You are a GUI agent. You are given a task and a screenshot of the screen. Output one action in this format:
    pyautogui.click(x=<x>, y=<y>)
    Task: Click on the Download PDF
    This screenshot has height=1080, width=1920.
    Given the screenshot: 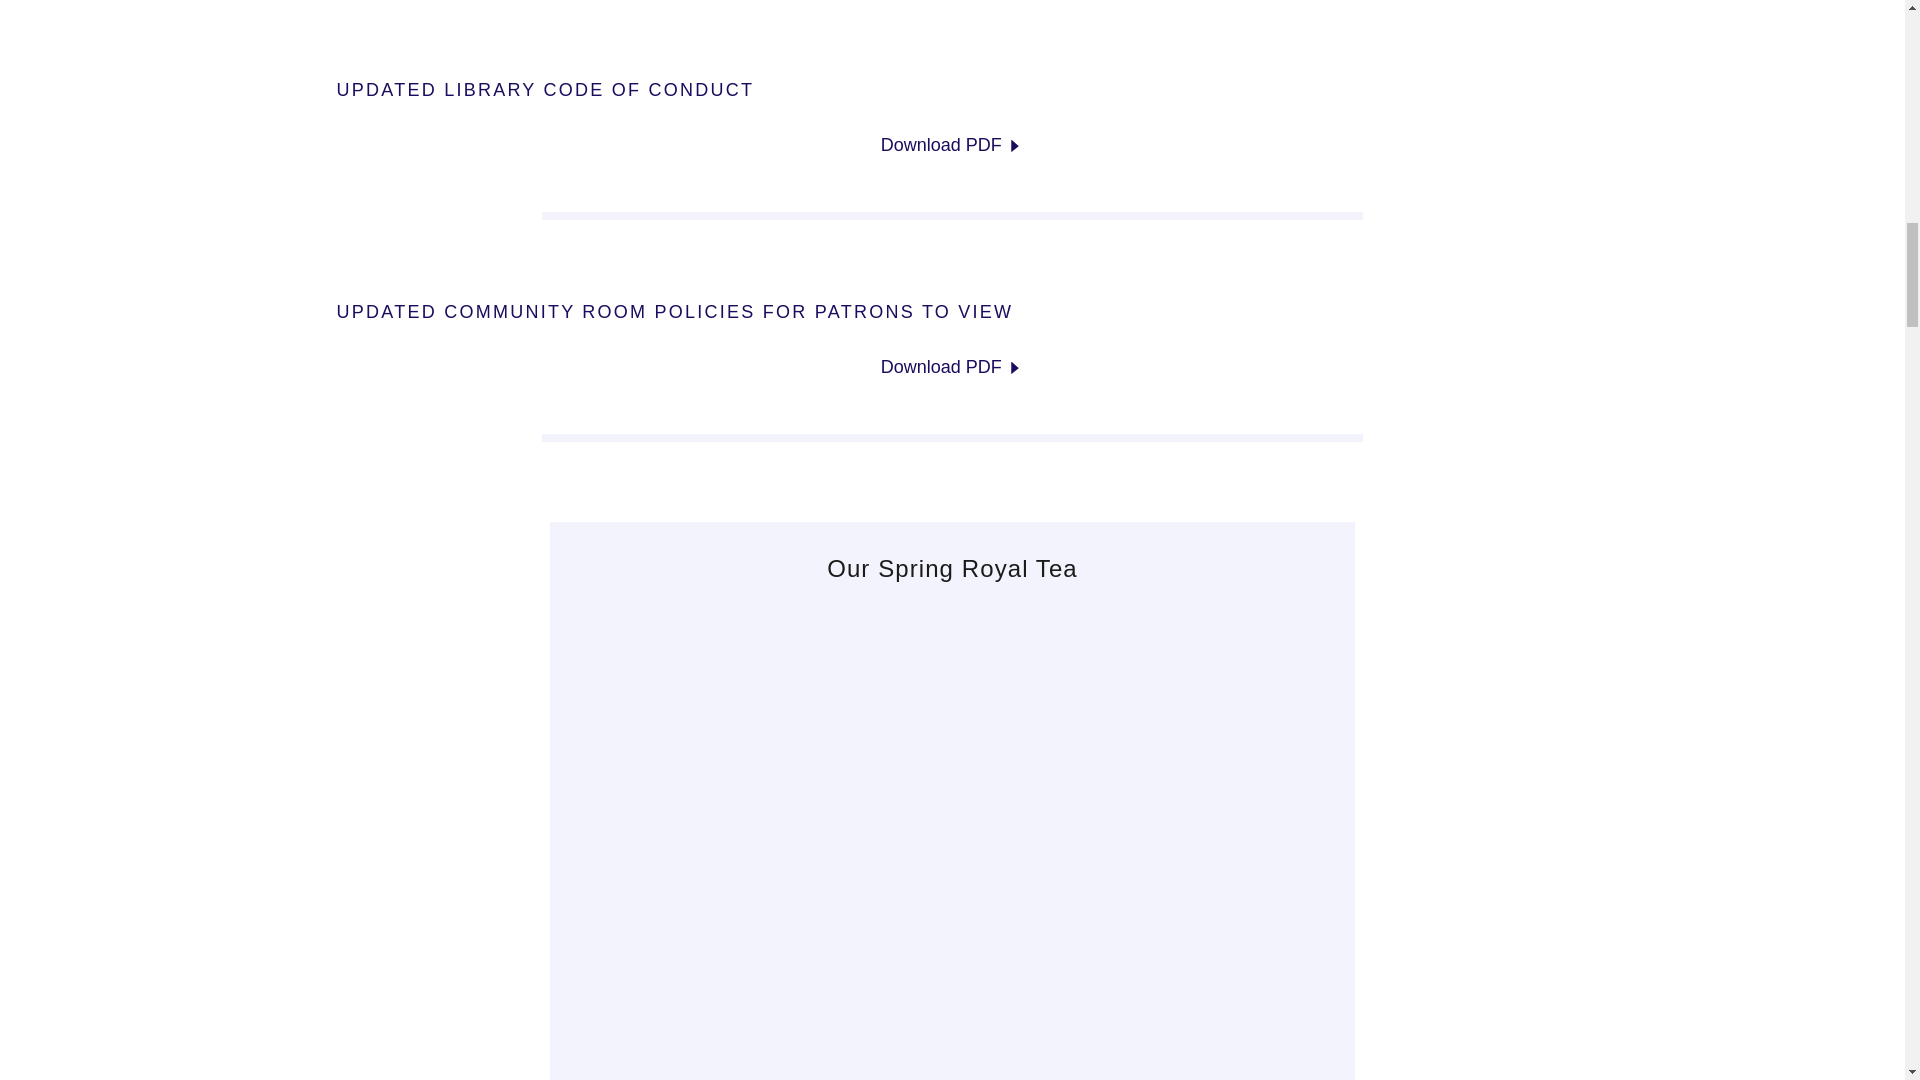 What is the action you would take?
    pyautogui.click(x=953, y=368)
    